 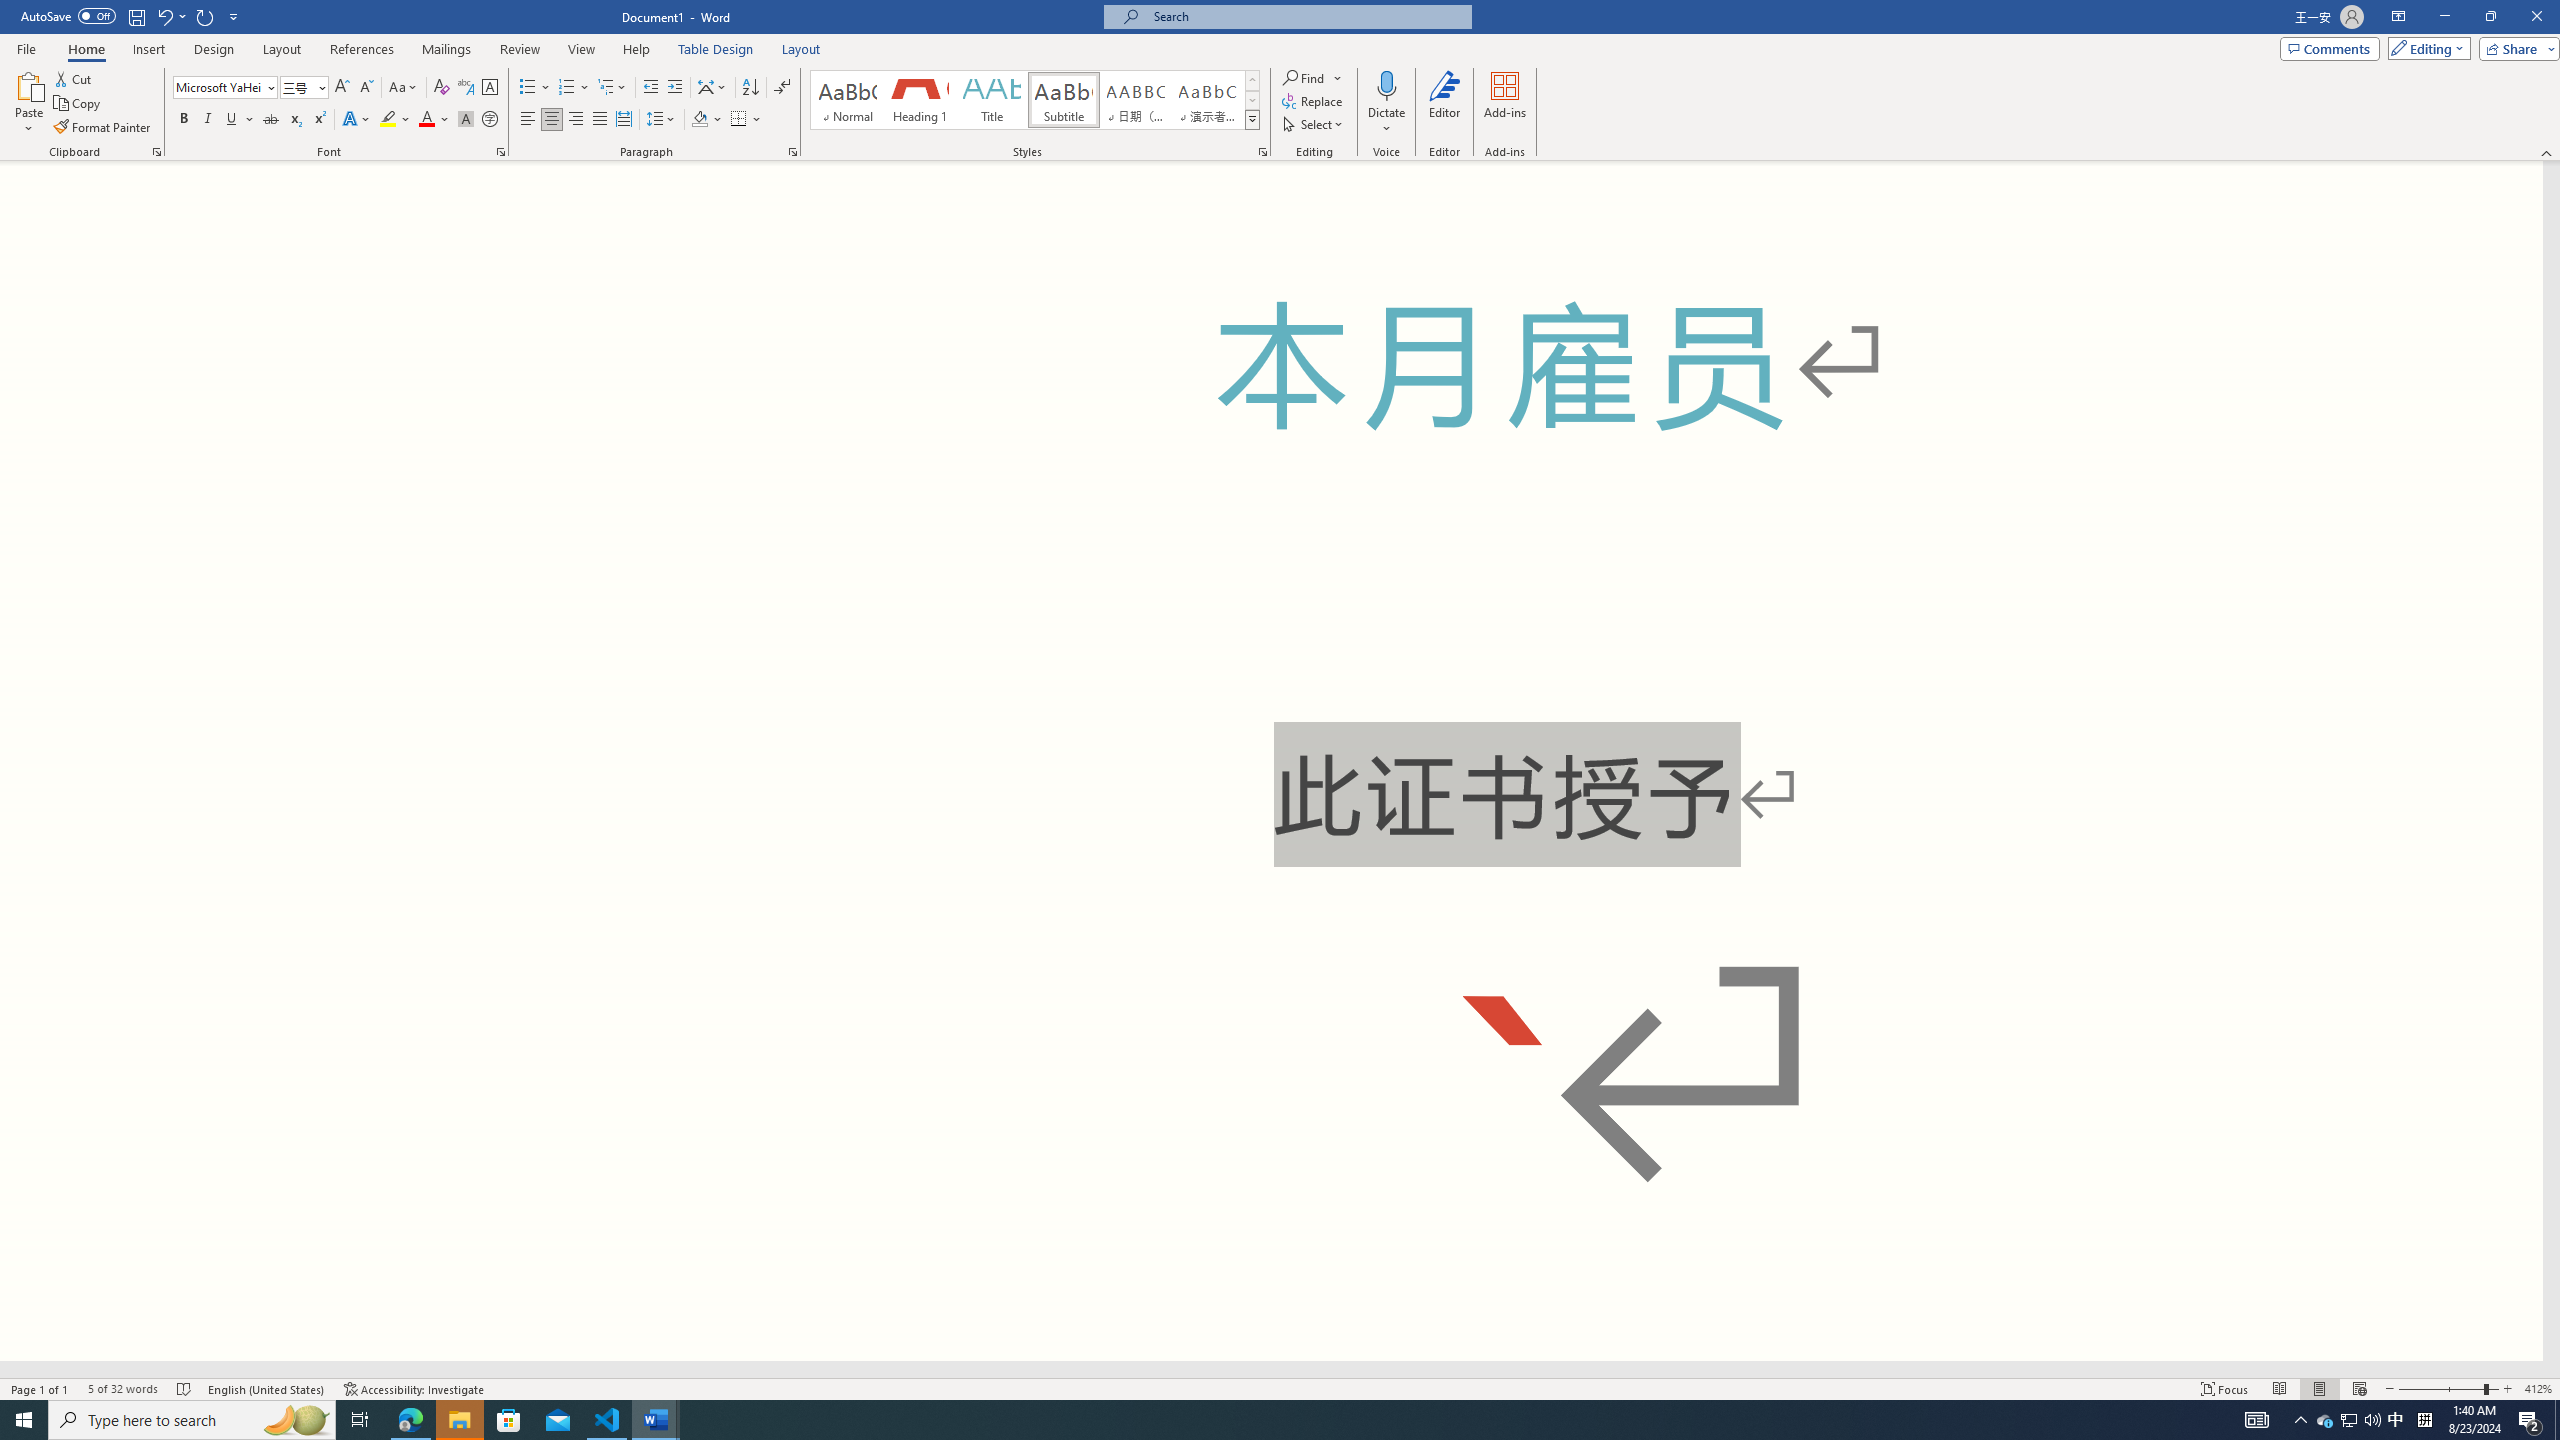 I want to click on Home, so click(x=85, y=49).